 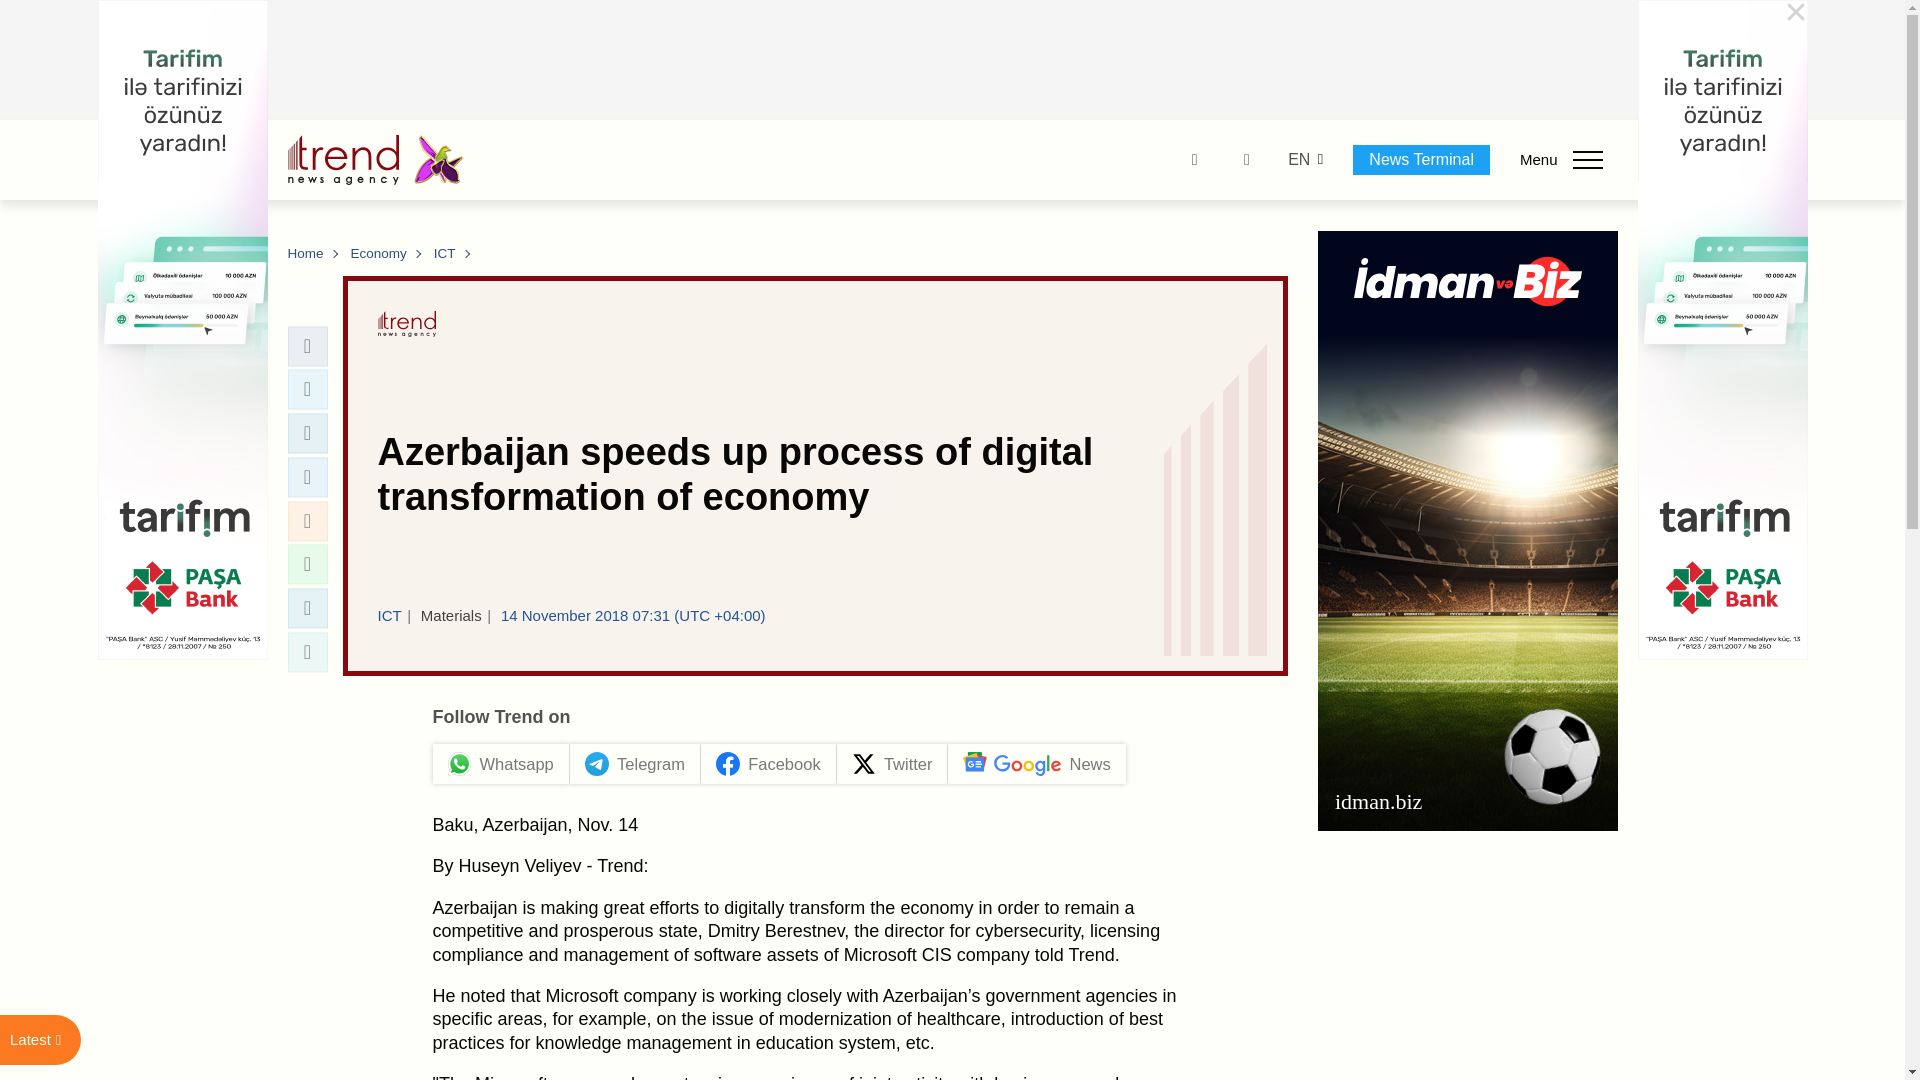 What do you see at coordinates (1421, 159) in the screenshot?
I see `News Terminal` at bounding box center [1421, 159].